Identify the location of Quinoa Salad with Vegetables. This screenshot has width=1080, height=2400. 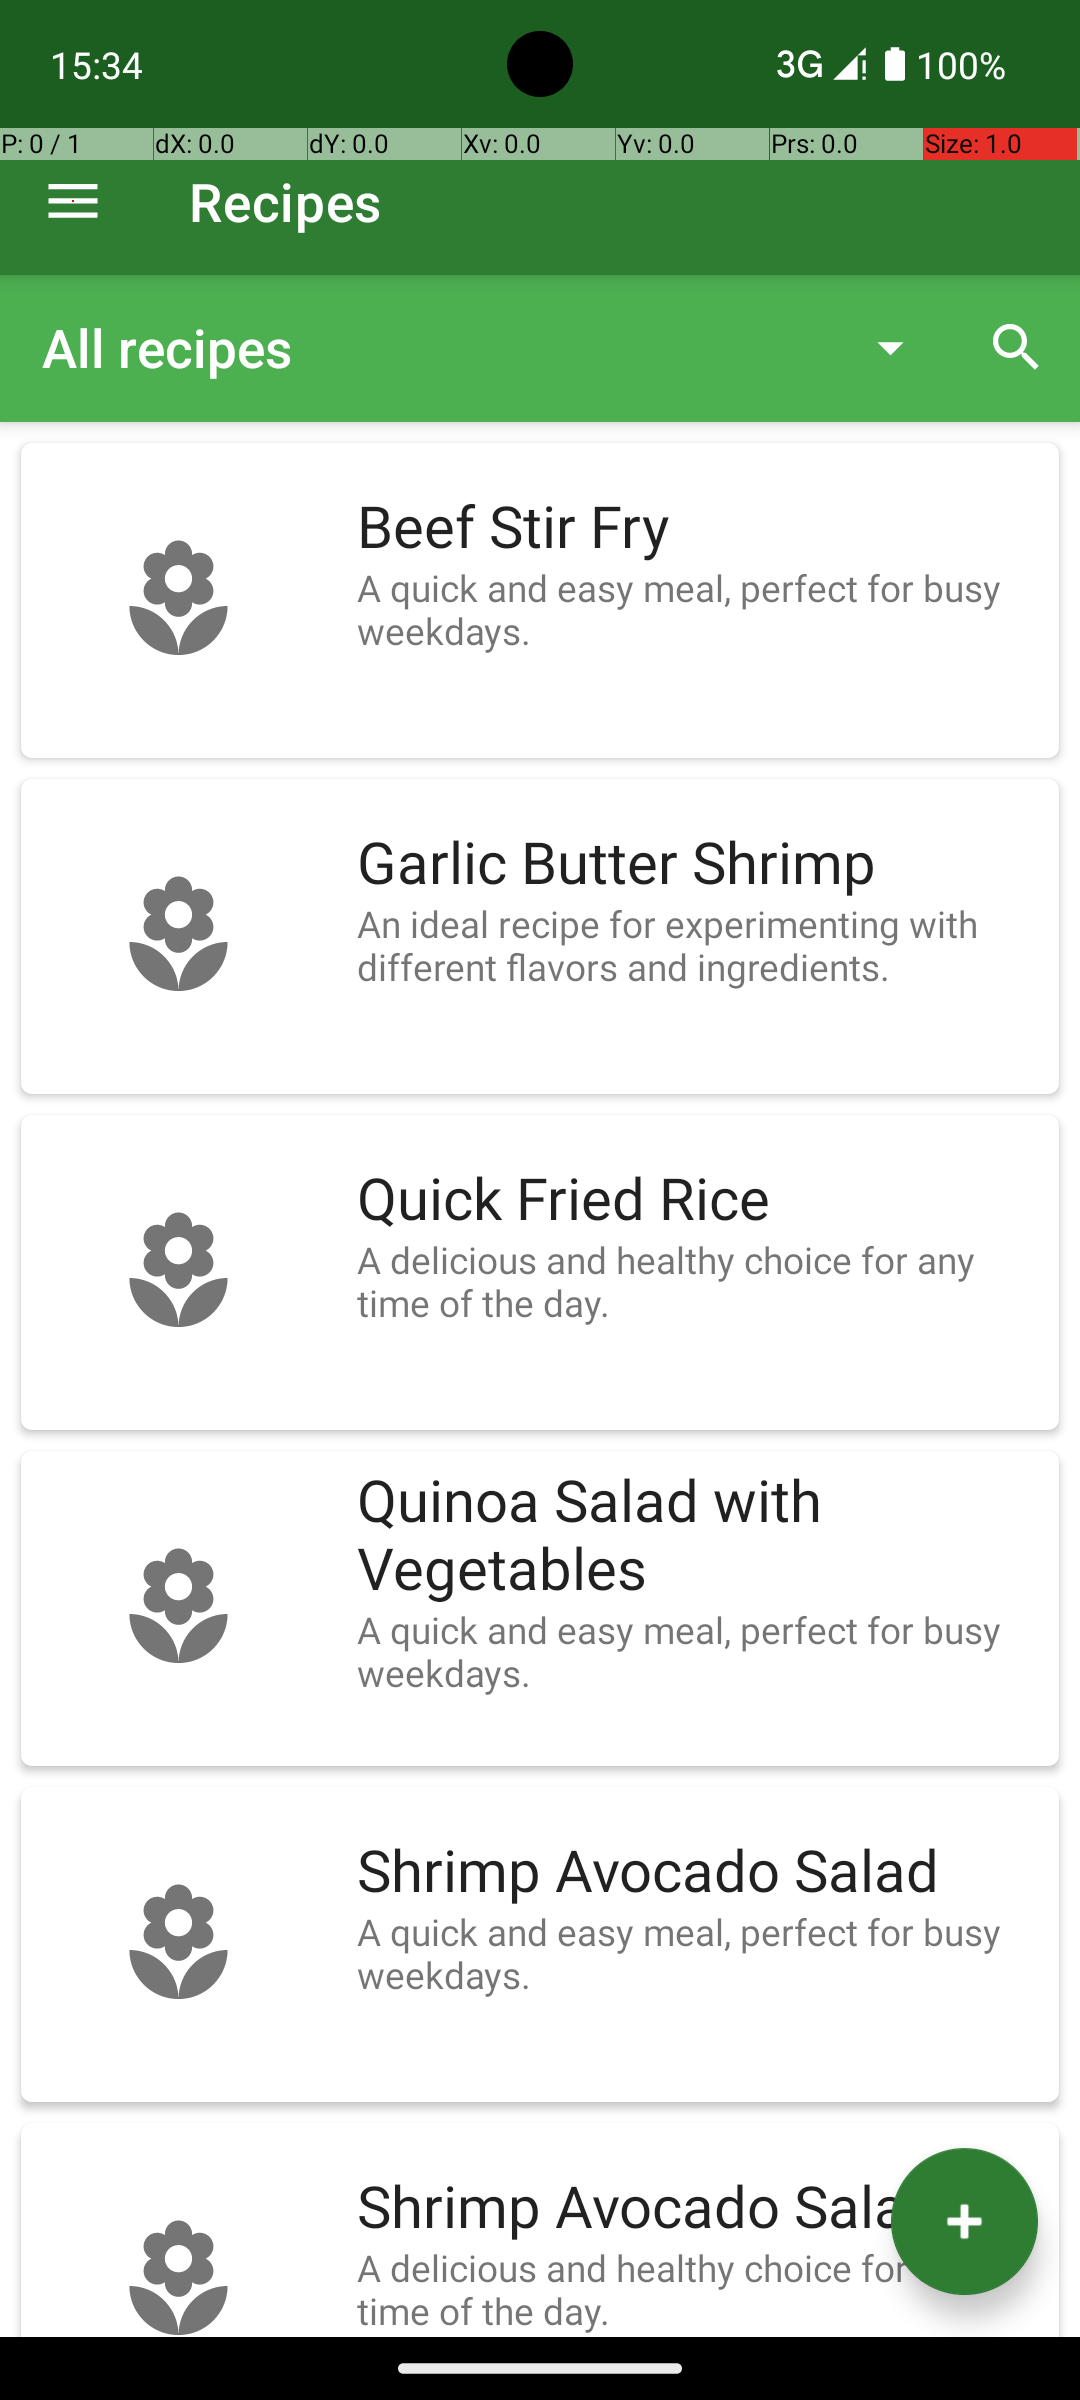
(698, 1536).